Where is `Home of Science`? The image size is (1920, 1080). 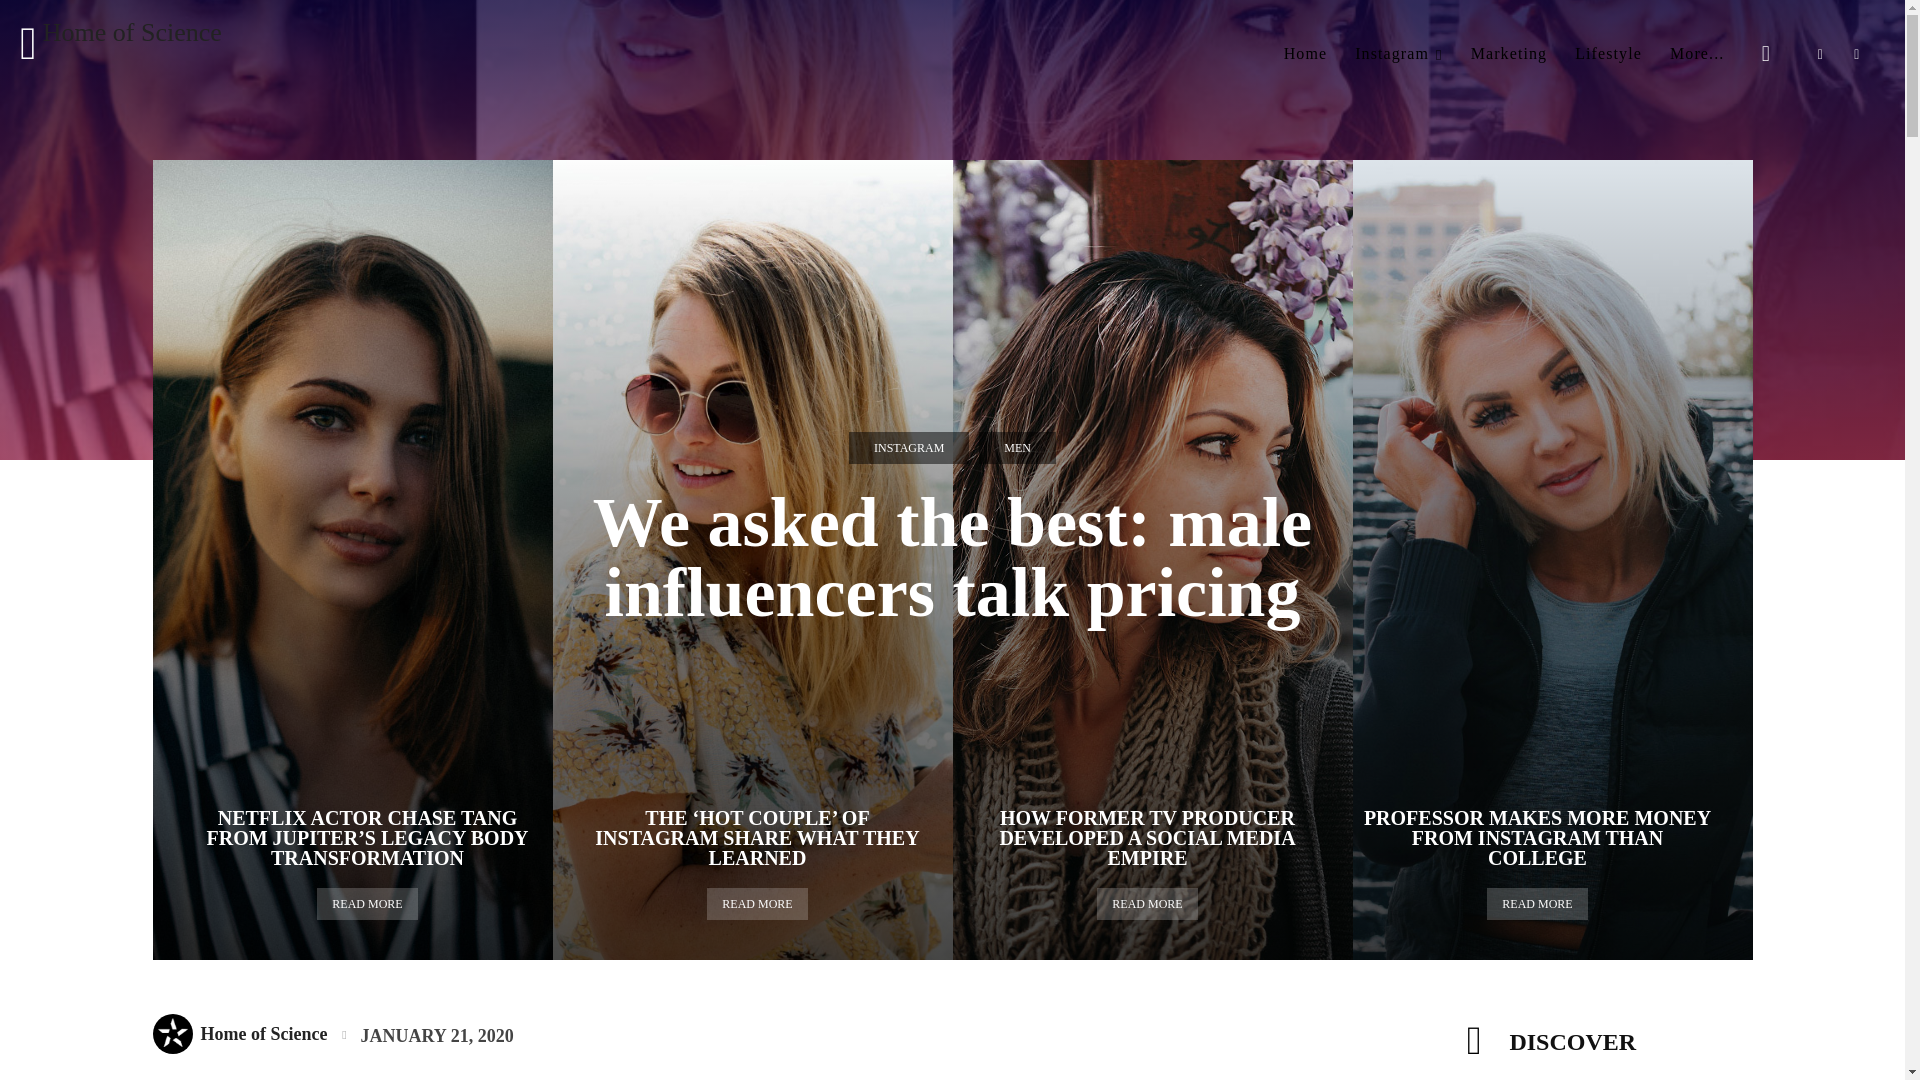
Home of Science is located at coordinates (120, 43).